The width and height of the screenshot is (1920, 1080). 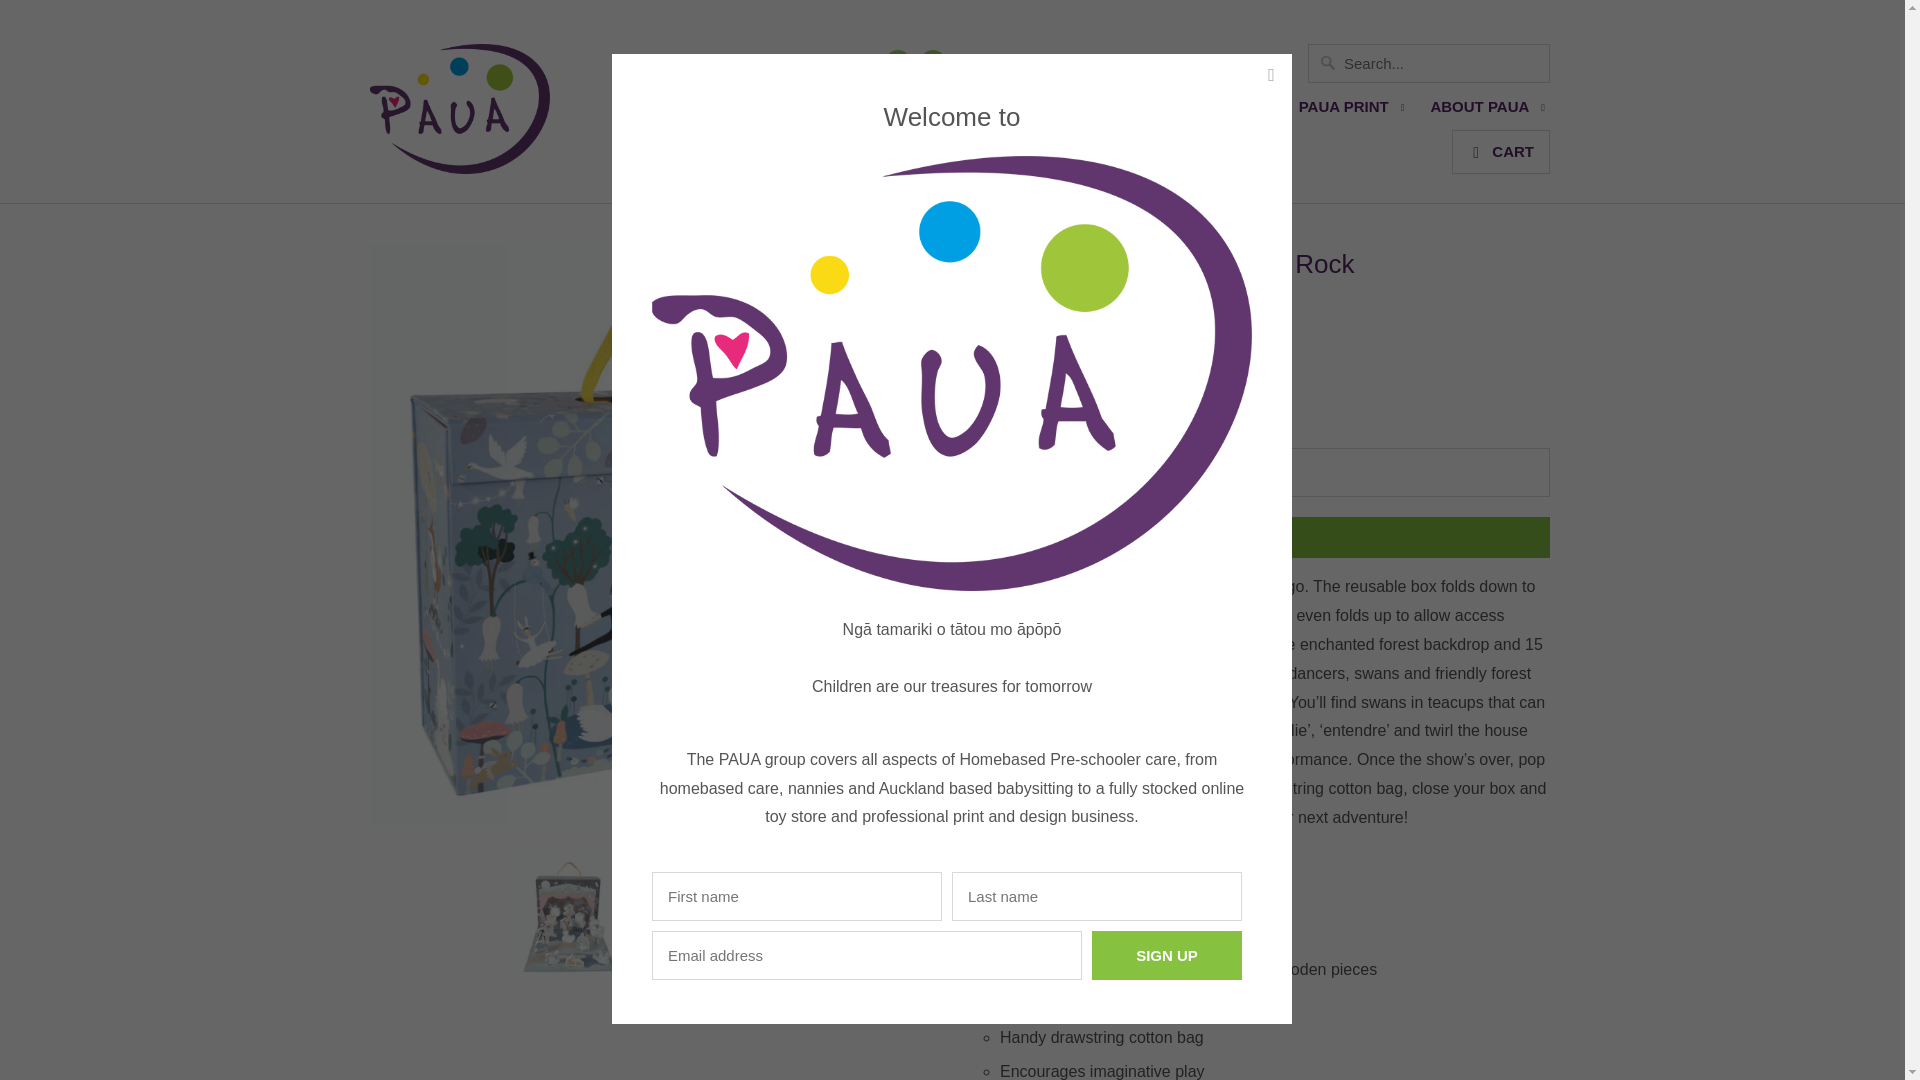 What do you see at coordinates (1034, 112) in the screenshot?
I see `PAUA POPPETTS` at bounding box center [1034, 112].